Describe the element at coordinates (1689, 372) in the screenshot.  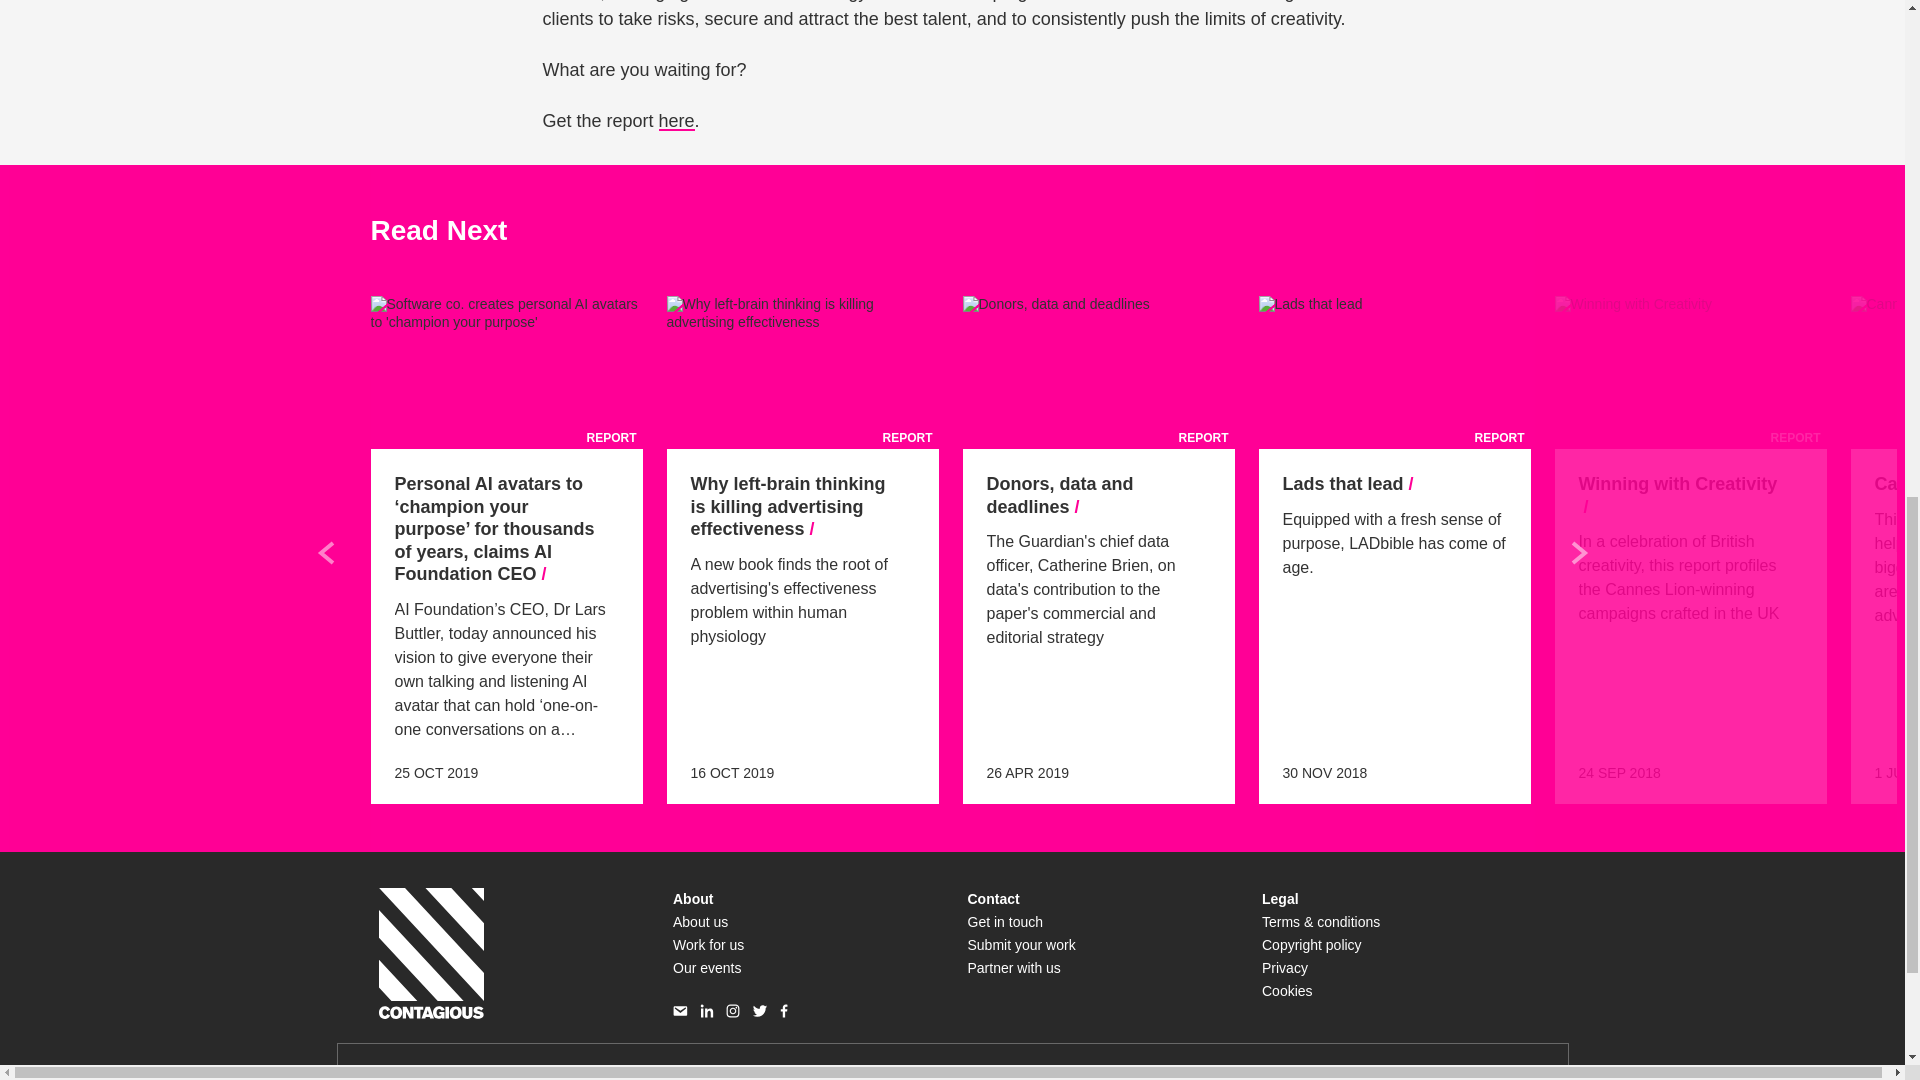
I see `REPORT` at that location.